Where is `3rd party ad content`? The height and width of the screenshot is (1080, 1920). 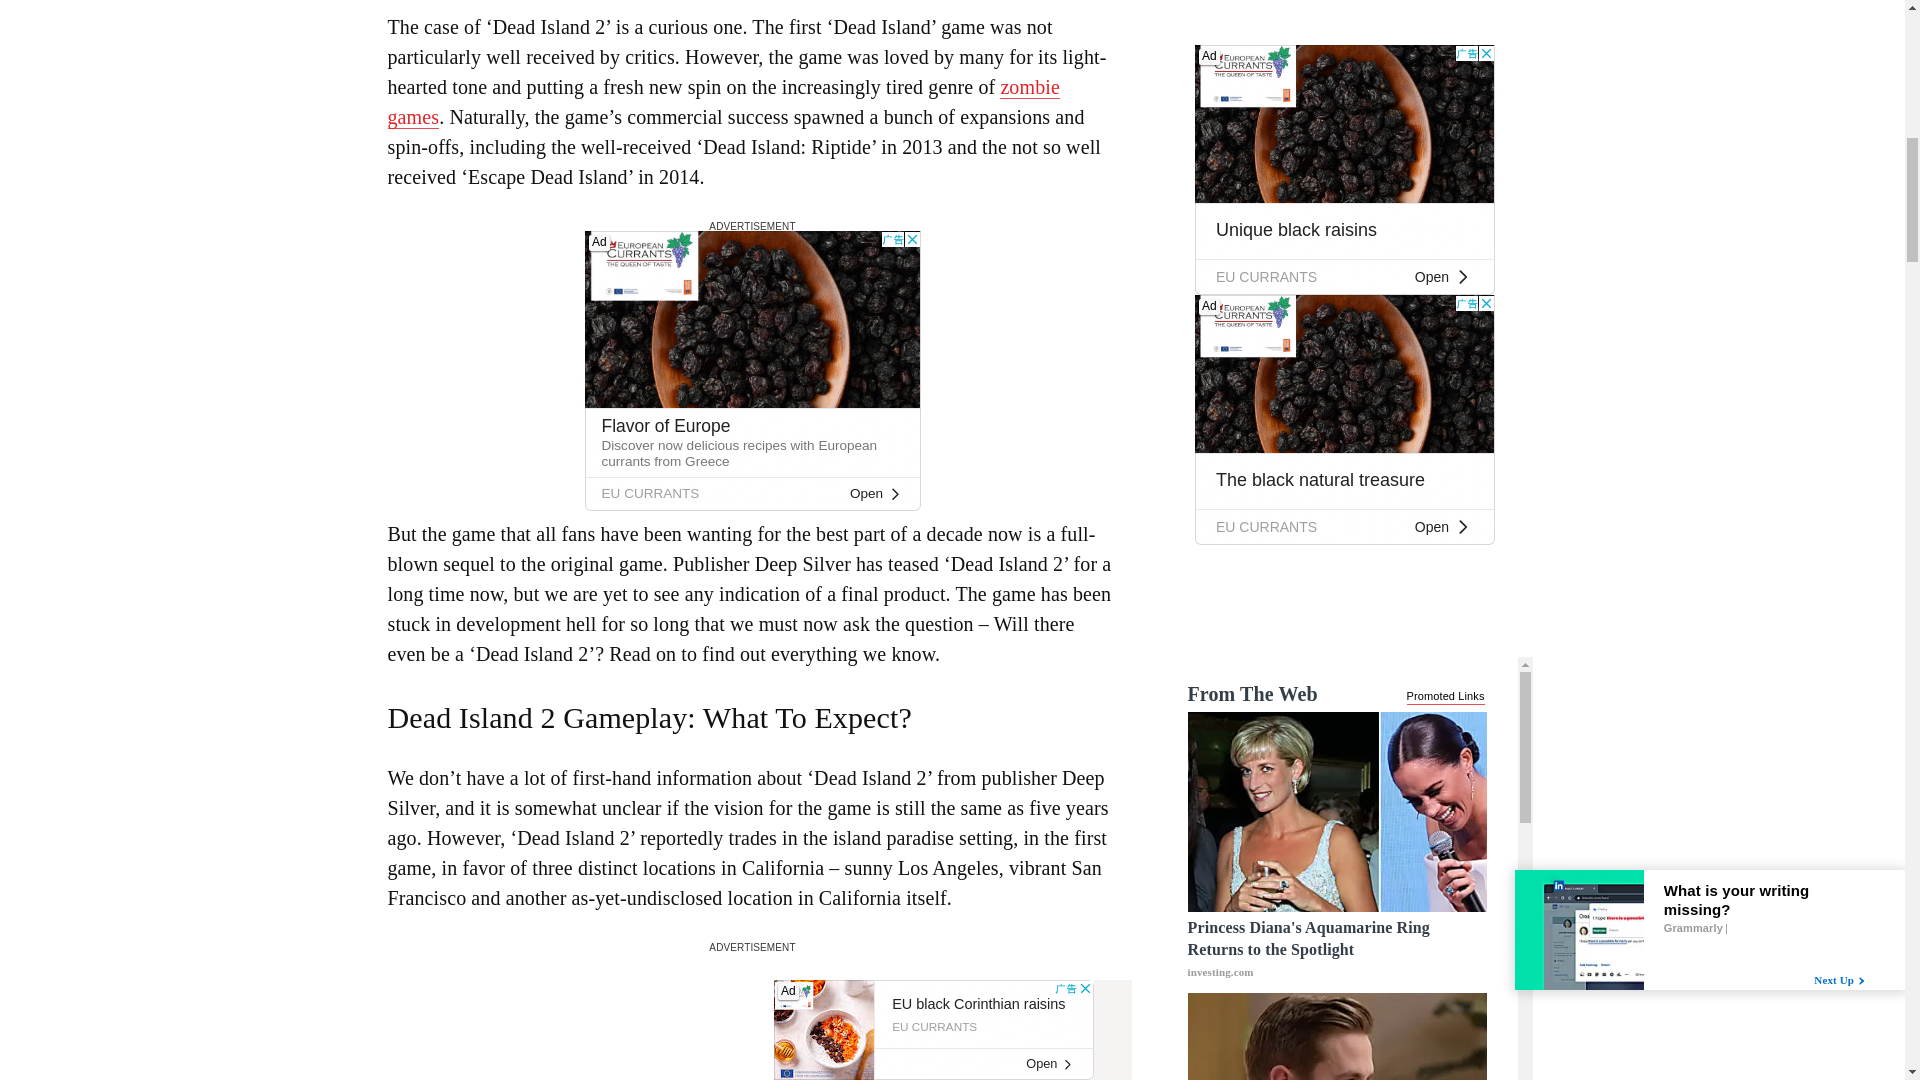 3rd party ad content is located at coordinates (751, 370).